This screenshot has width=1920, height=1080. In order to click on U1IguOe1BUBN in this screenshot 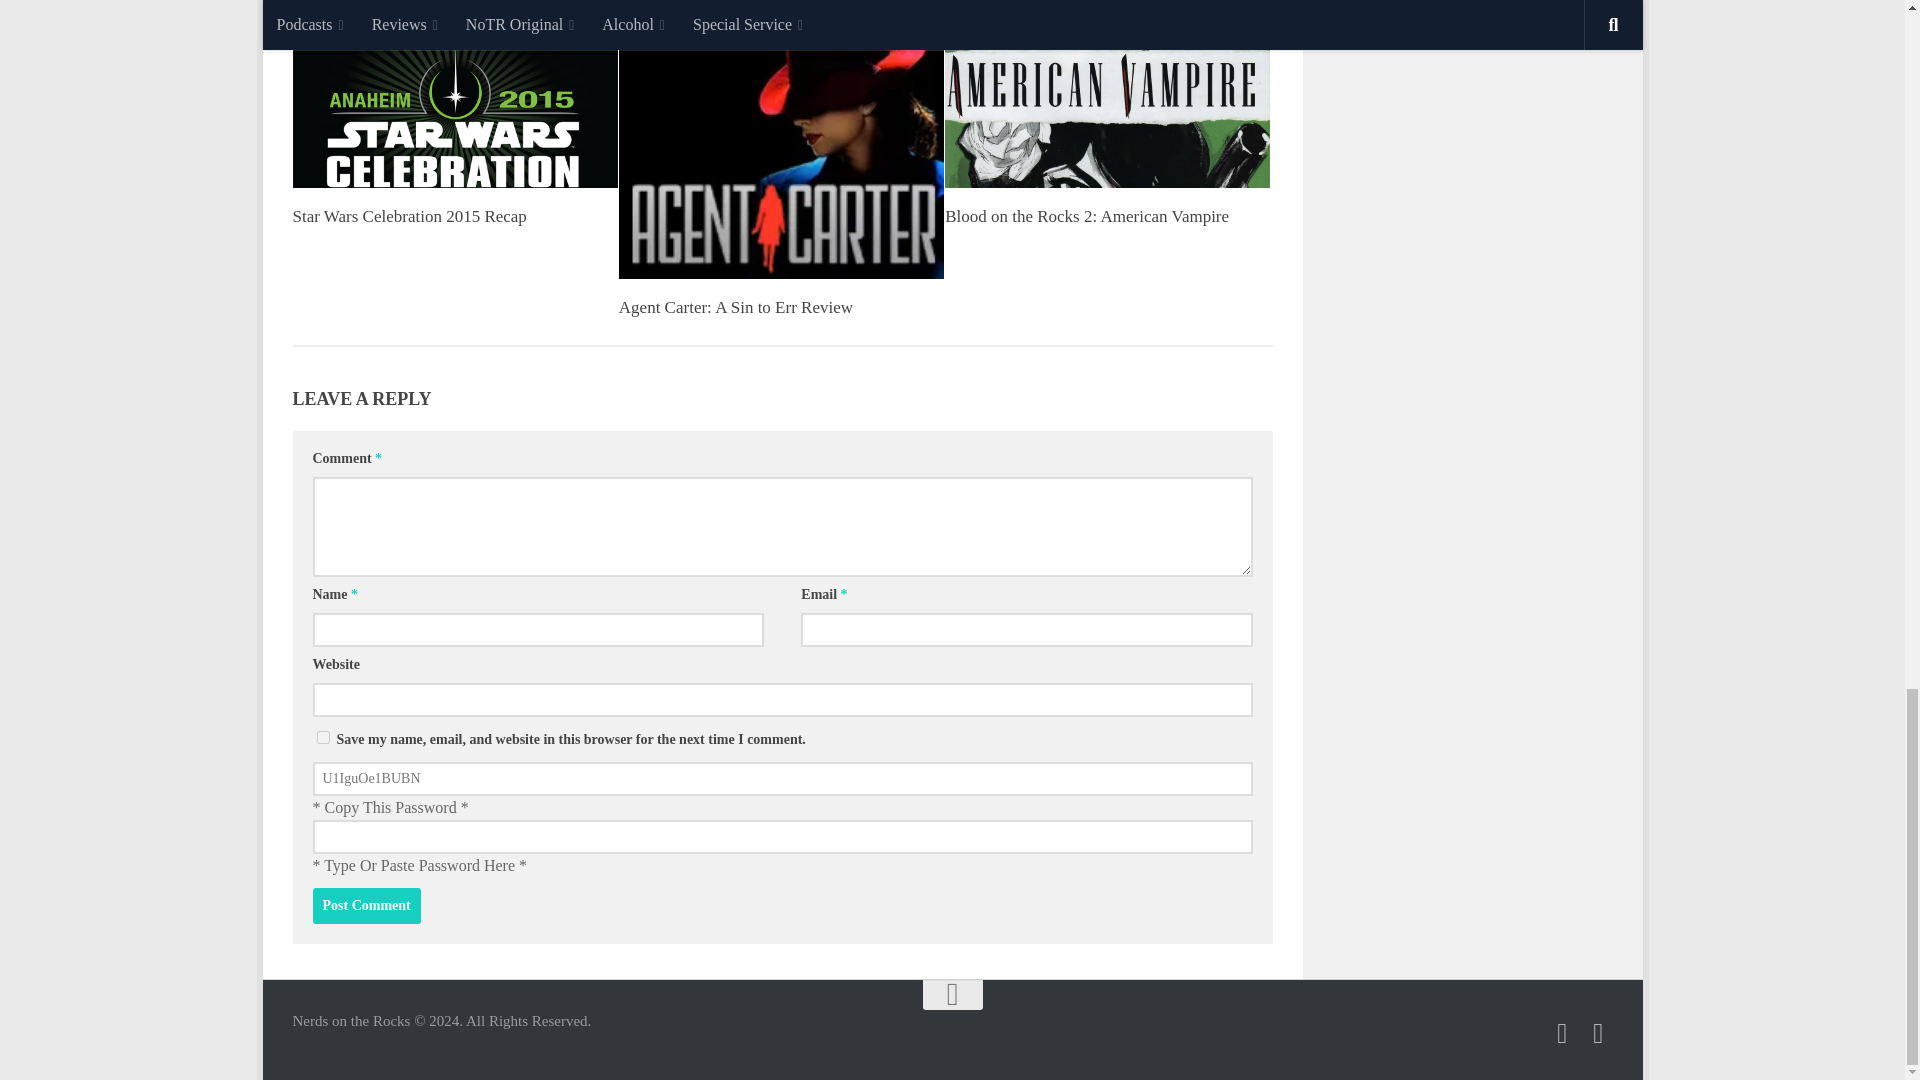, I will do `click(781, 778)`.